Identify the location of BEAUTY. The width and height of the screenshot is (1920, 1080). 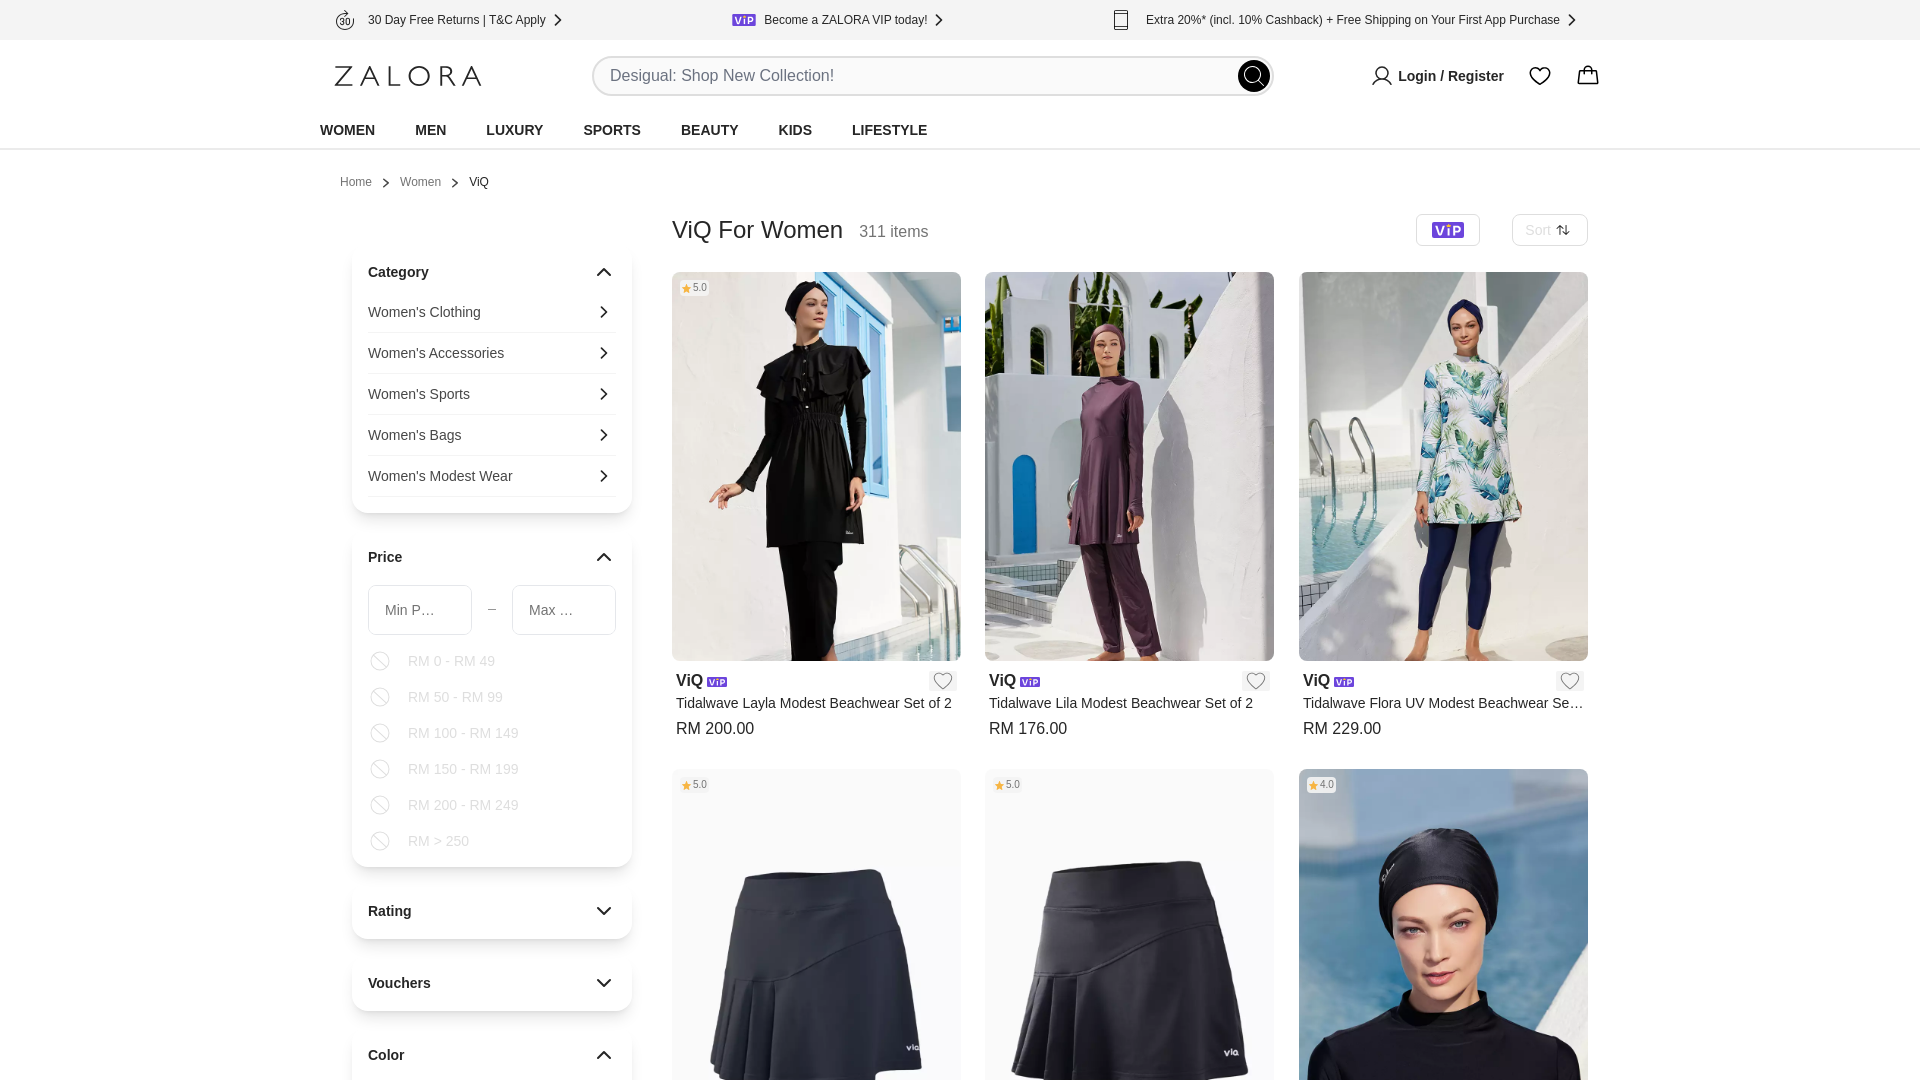
(709, 130).